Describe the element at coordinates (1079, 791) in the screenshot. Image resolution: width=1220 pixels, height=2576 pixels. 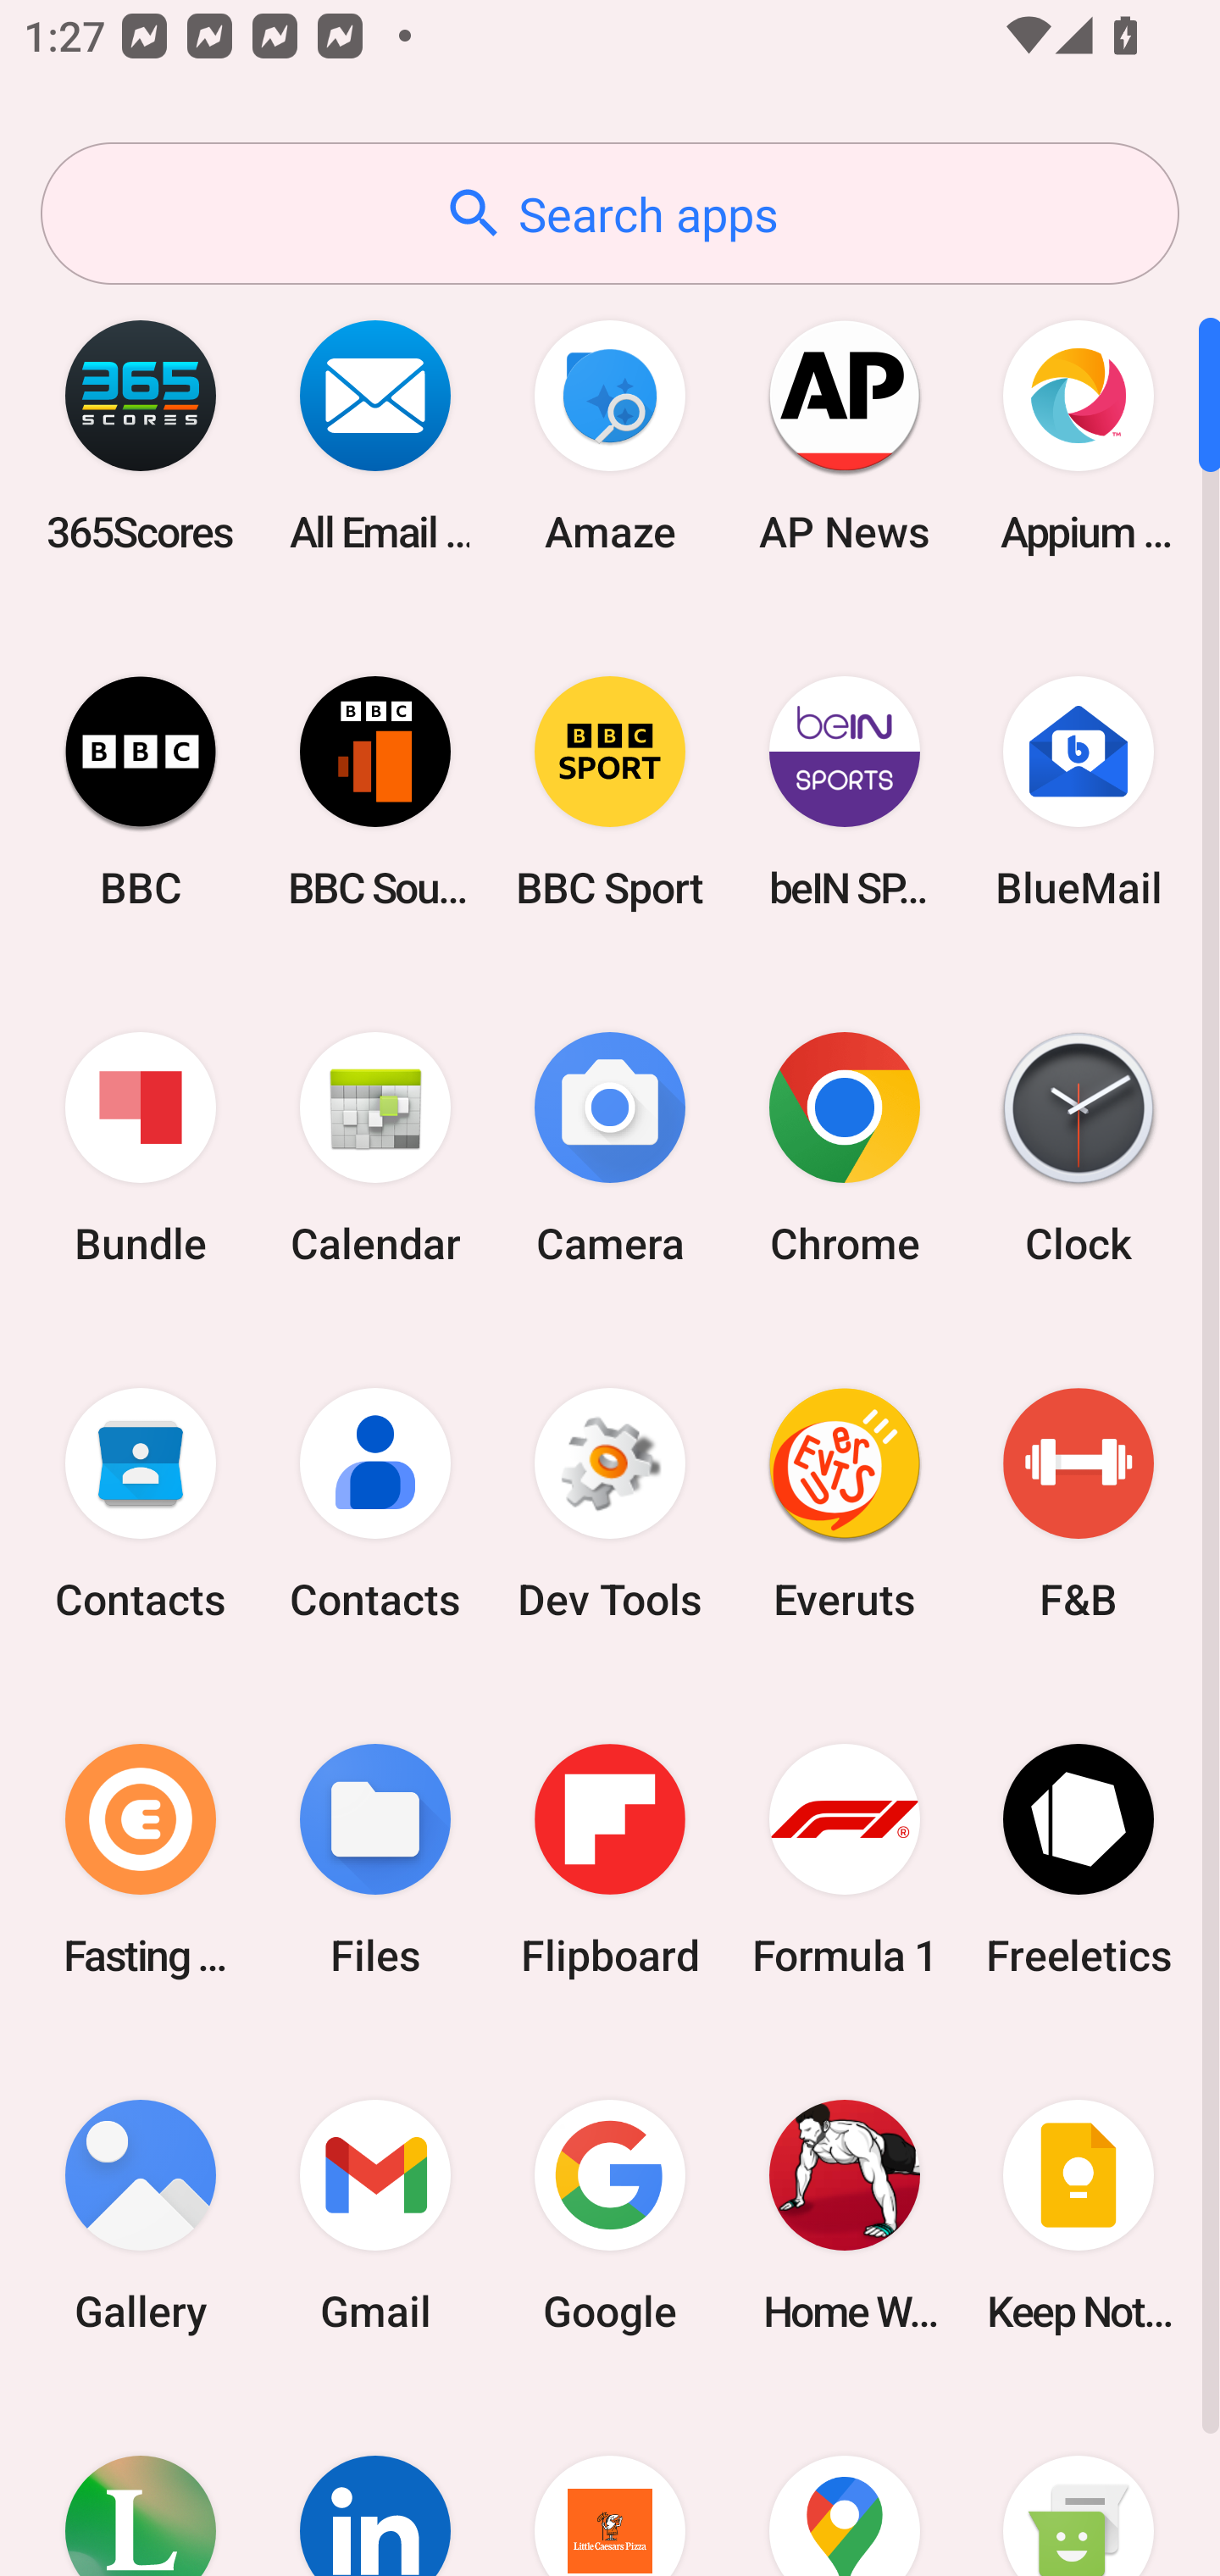
I see `BlueMail` at that location.